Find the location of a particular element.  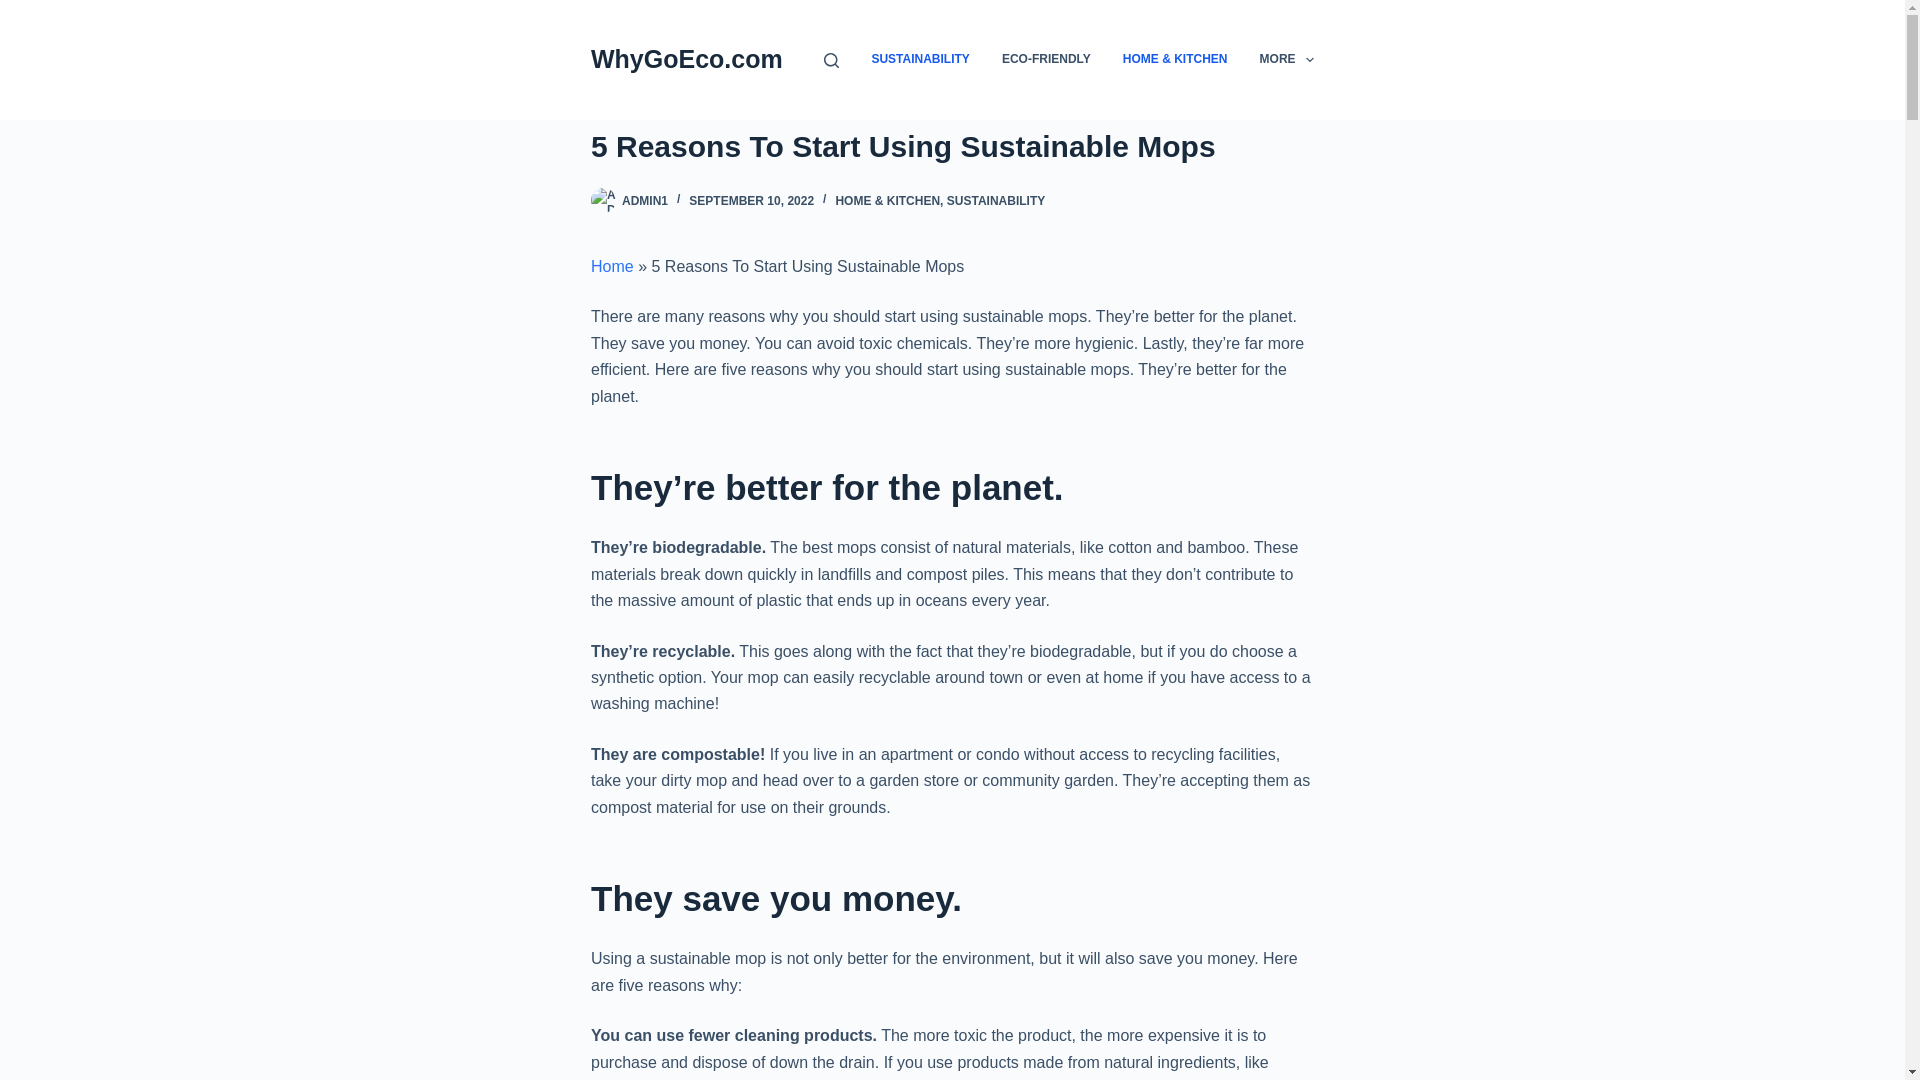

Posts by admin1 is located at coordinates (645, 201).